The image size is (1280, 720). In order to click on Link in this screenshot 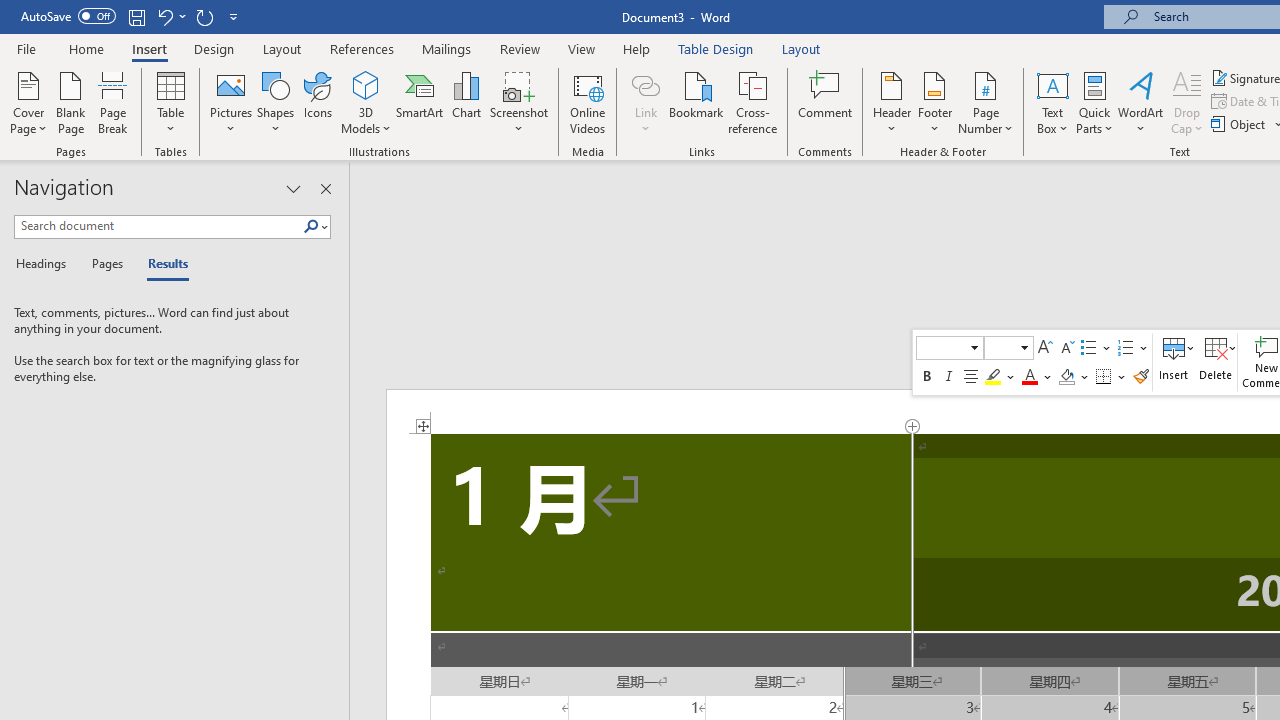, I will do `click(645, 102)`.